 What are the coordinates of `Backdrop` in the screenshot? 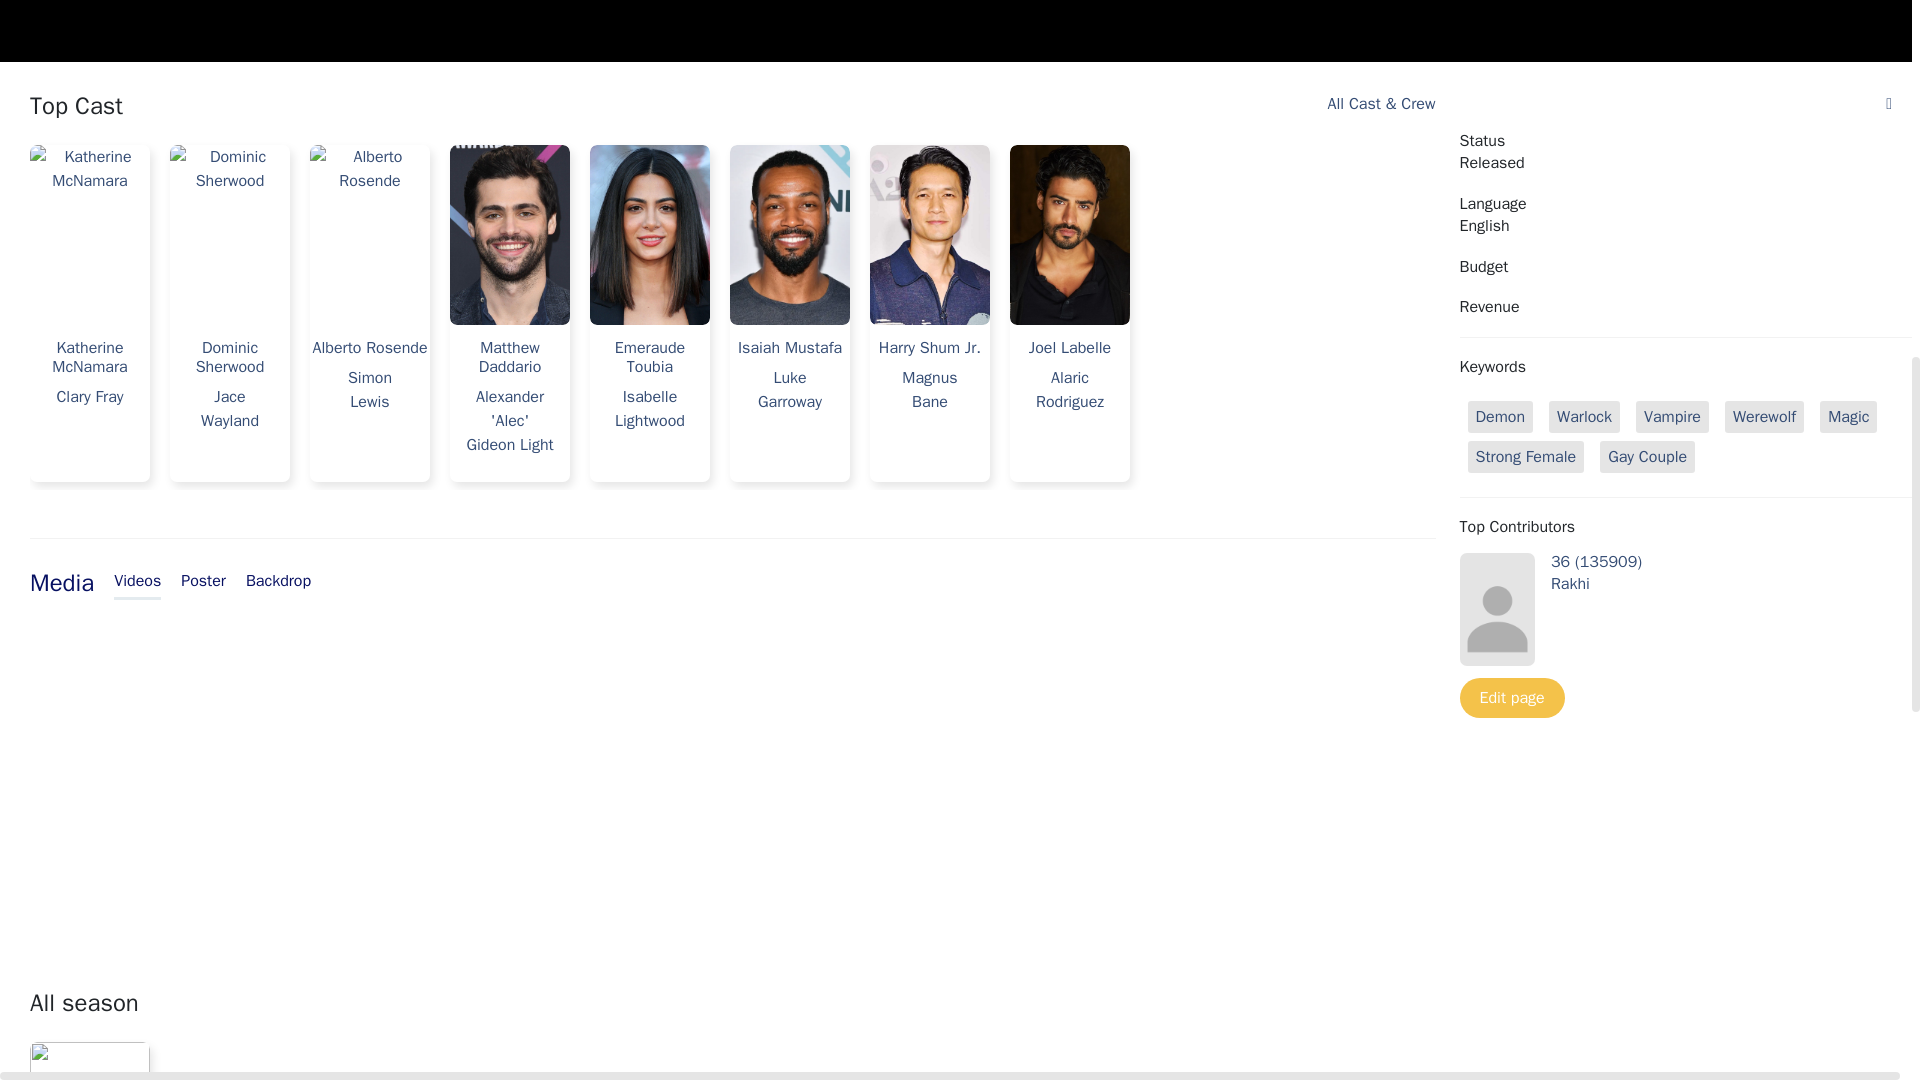 It's located at (278, 583).